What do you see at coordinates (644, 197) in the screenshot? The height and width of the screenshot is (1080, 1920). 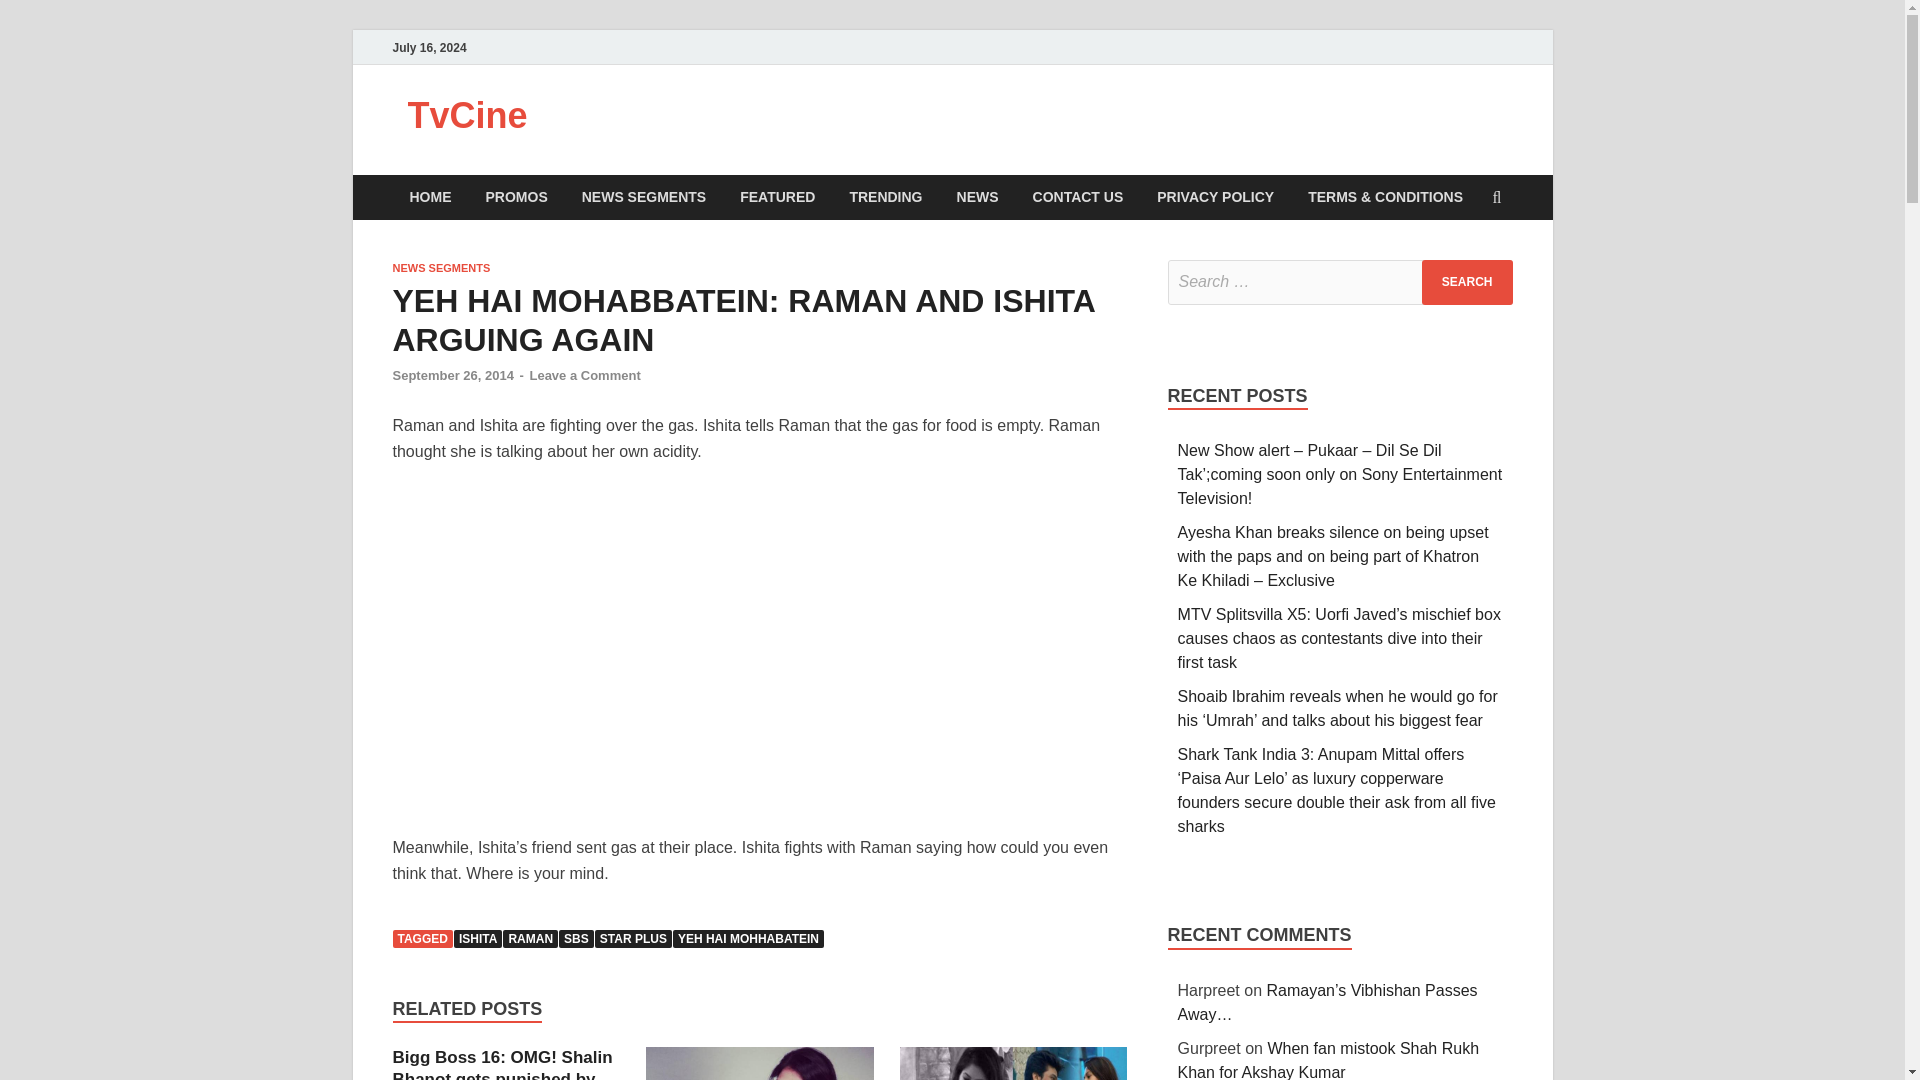 I see `NEWS SEGMENTS` at bounding box center [644, 197].